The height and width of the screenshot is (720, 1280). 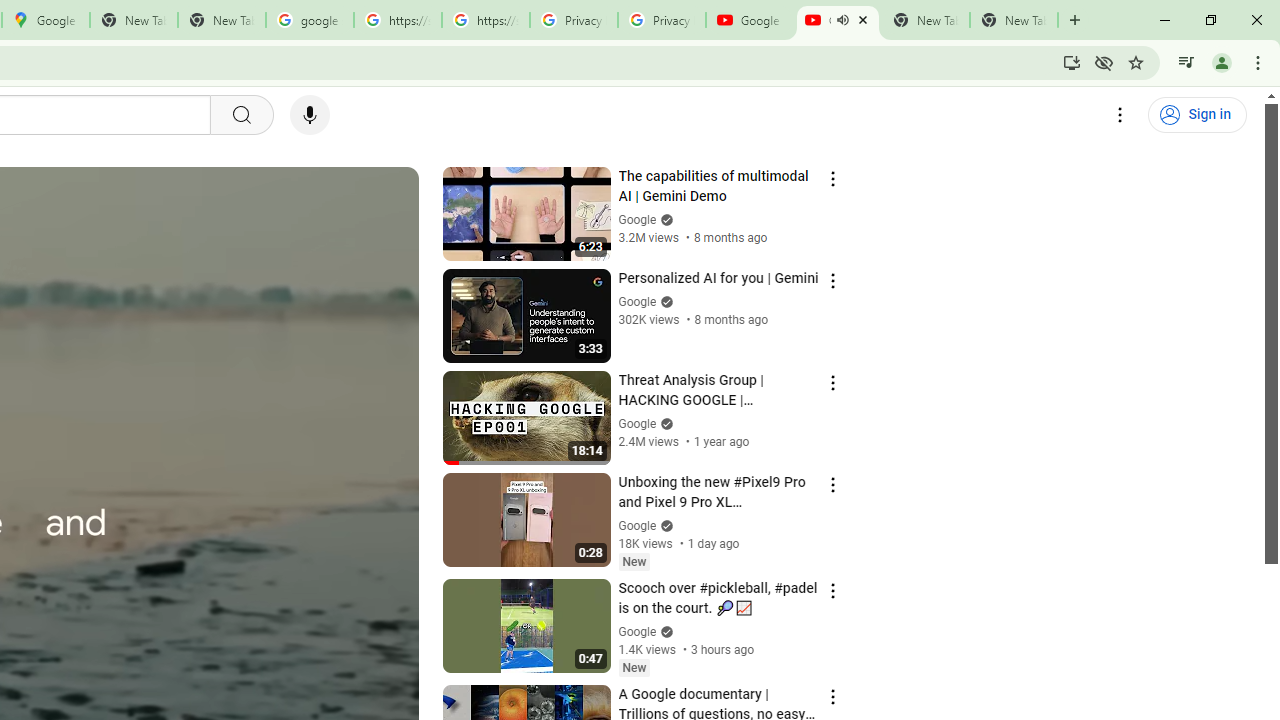 I want to click on Install YouTube, so click(x=1072, y=62).